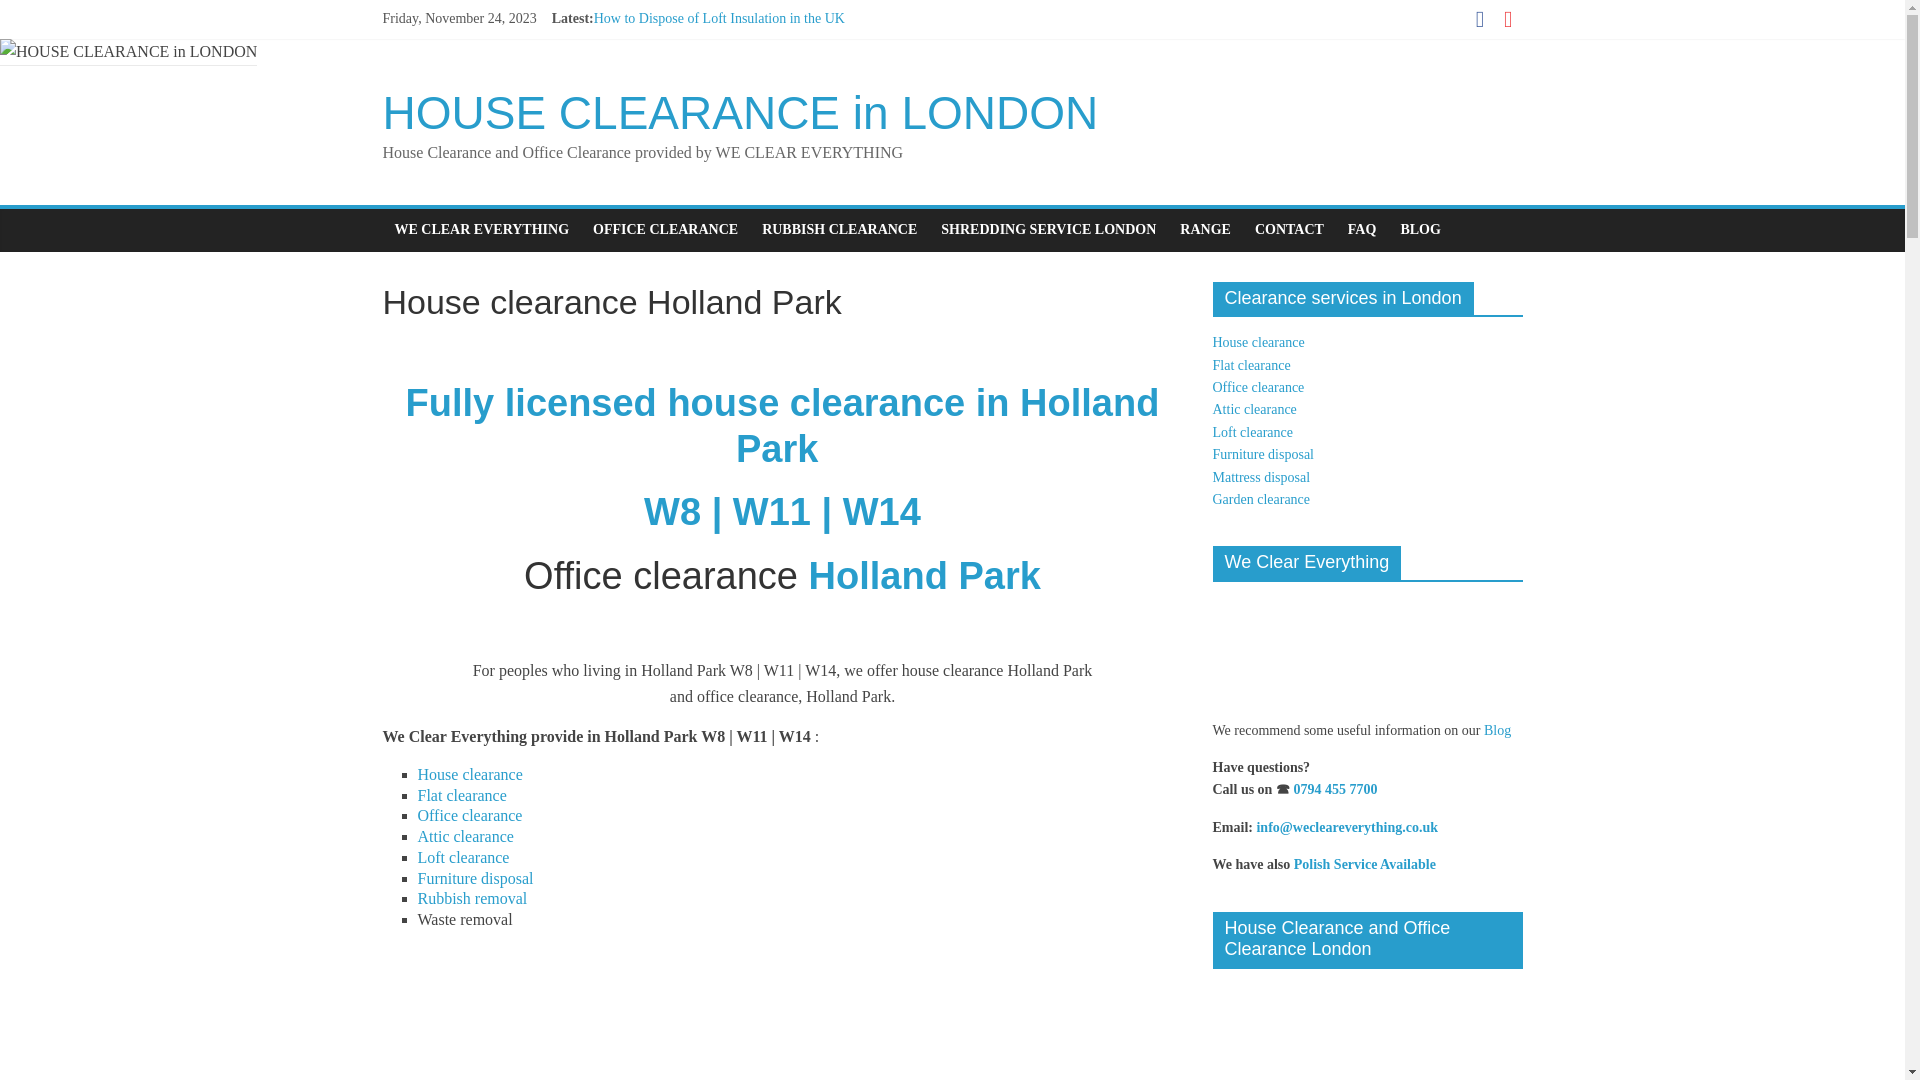  I want to click on House clearance, so click(1257, 342).